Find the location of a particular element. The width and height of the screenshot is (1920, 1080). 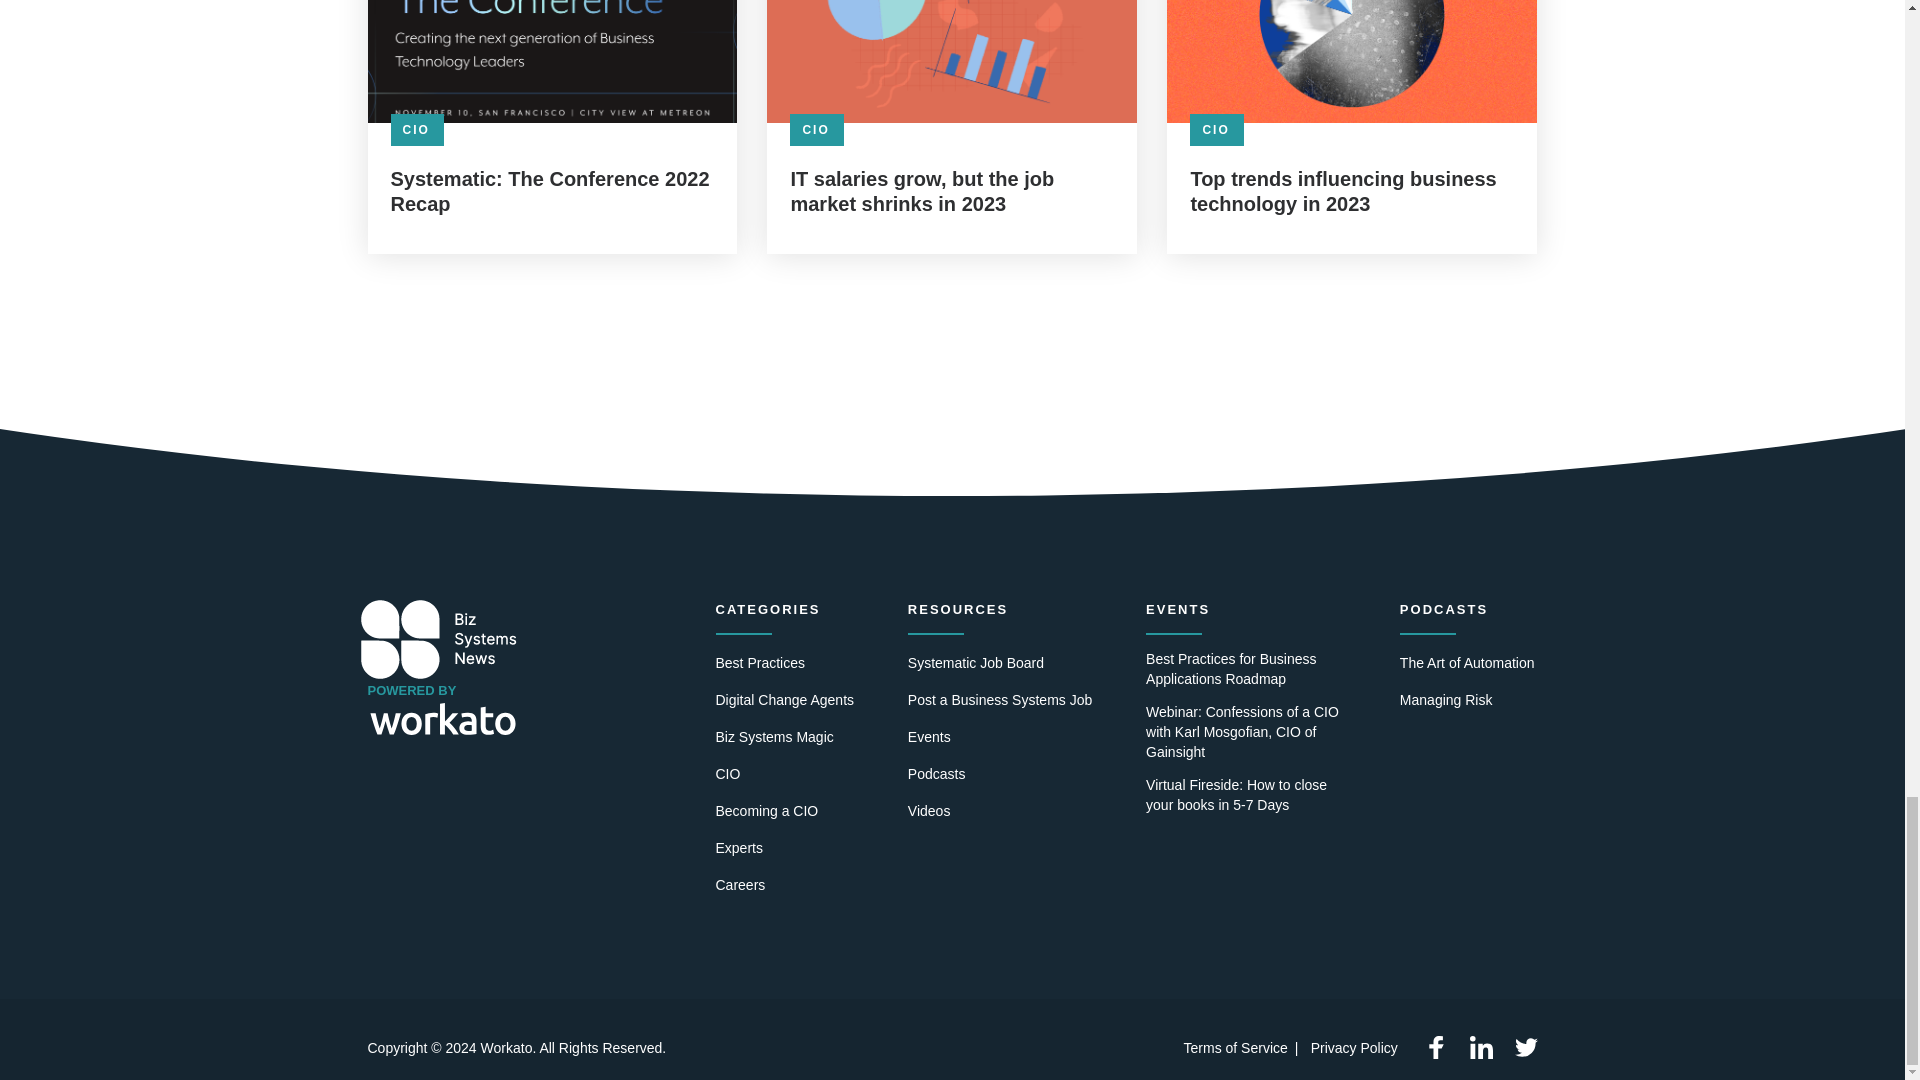

CIO is located at coordinates (1216, 130).